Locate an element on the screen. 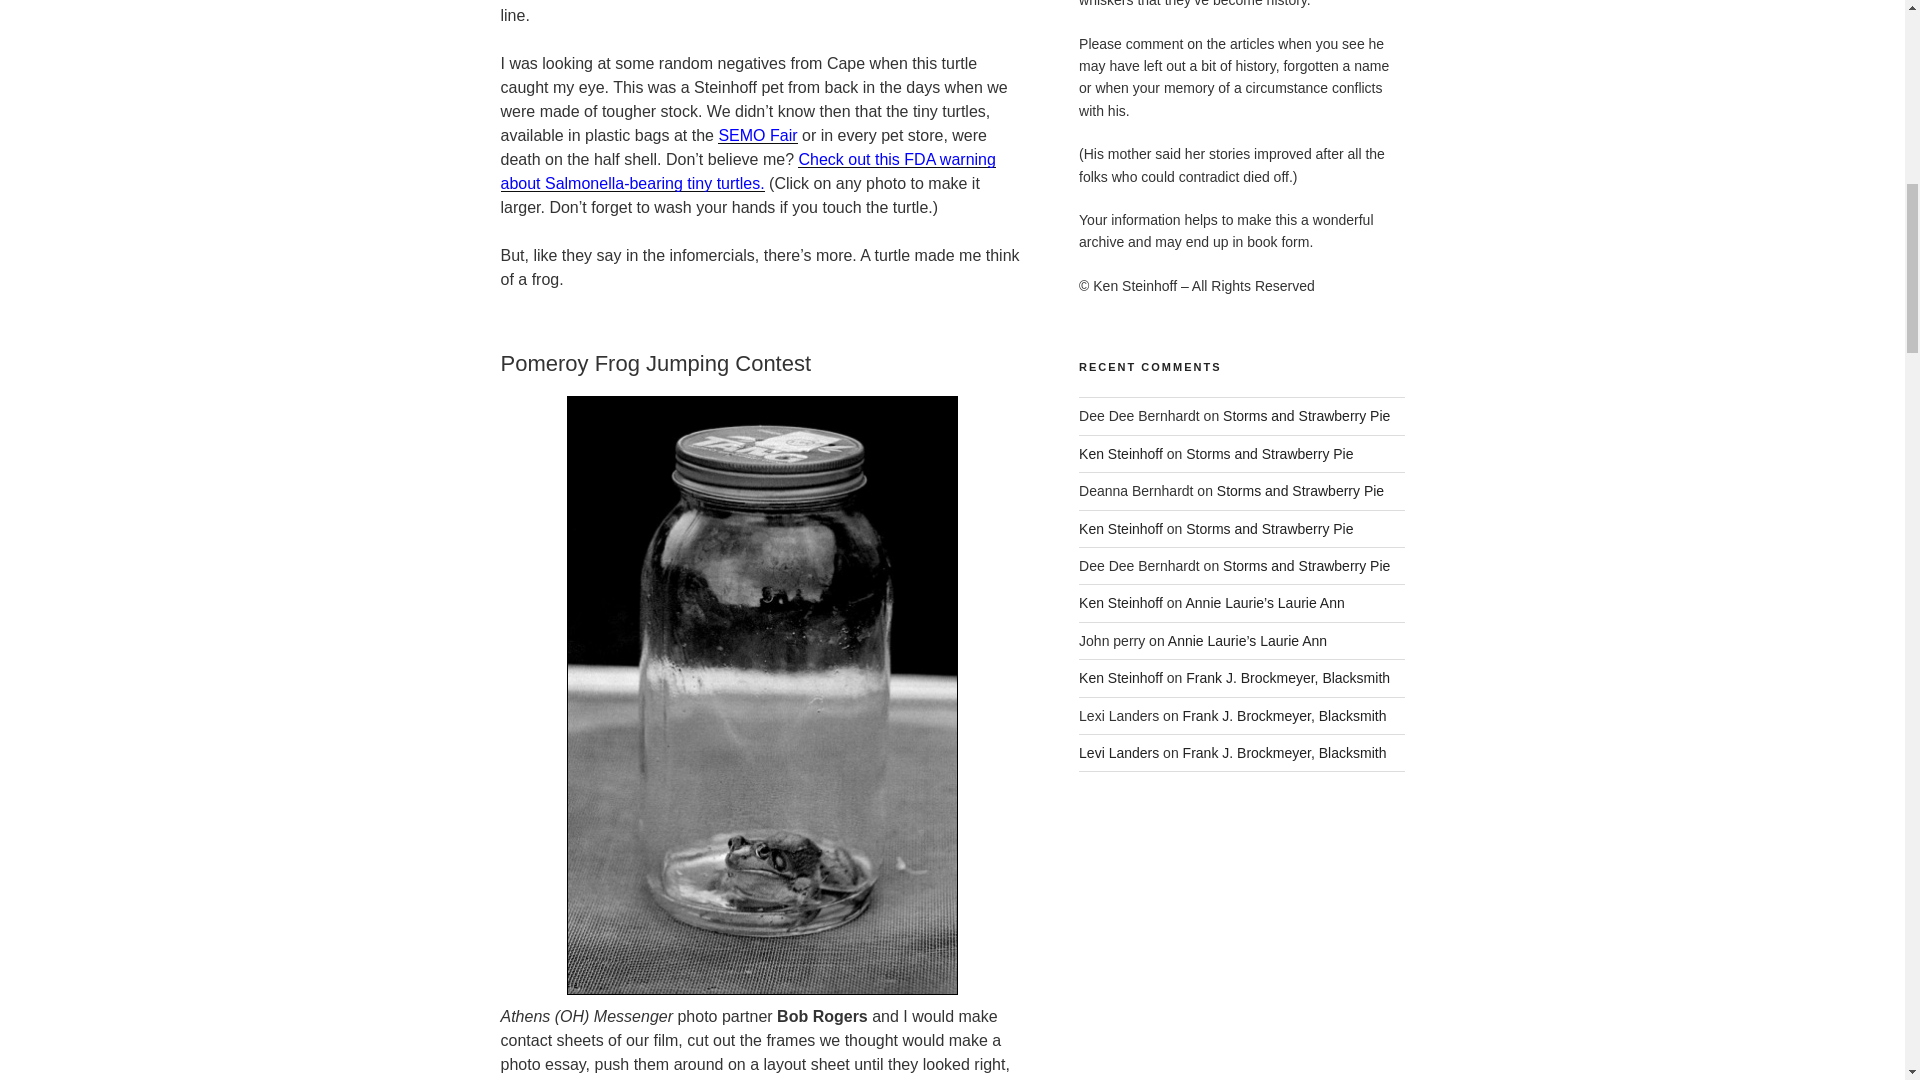 The image size is (1920, 1080). Levi Landers is located at coordinates (1119, 753).